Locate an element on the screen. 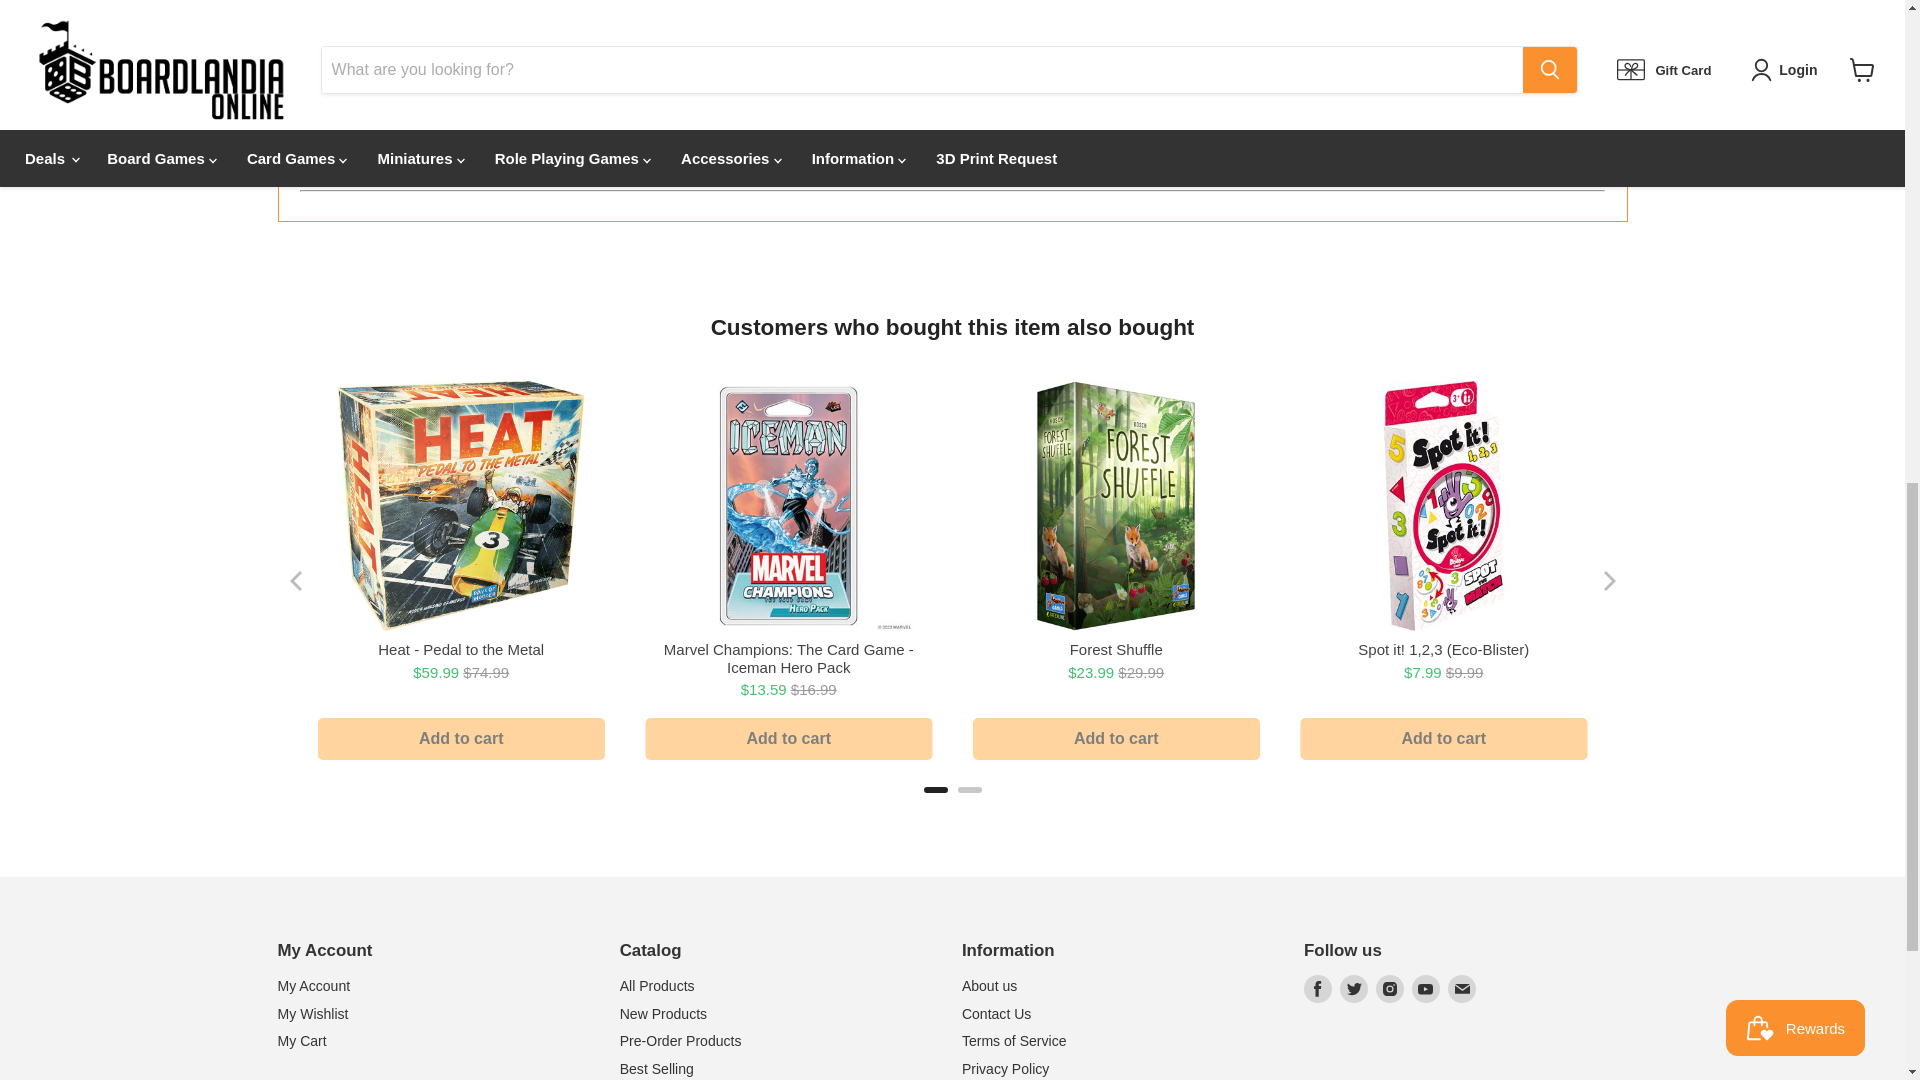  Twitter is located at coordinates (1354, 989).